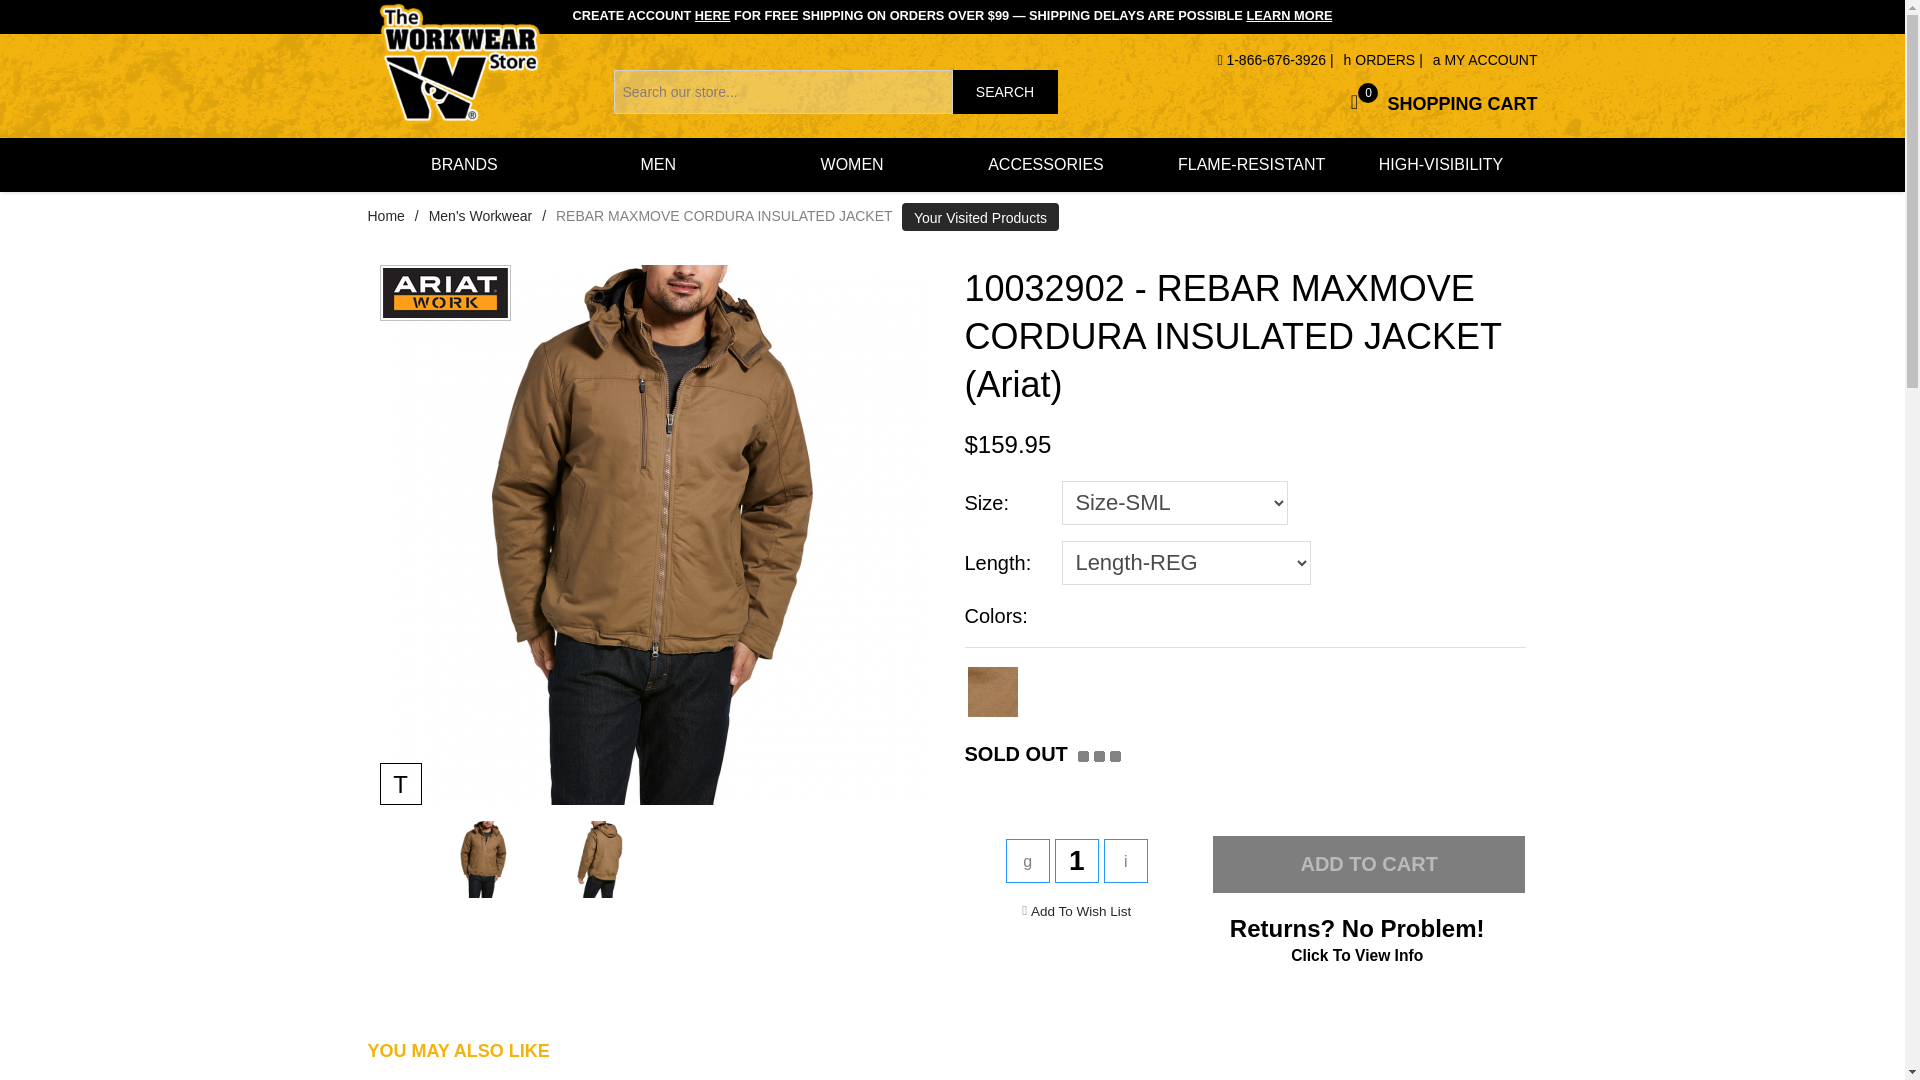  What do you see at coordinates (1438, 102) in the screenshot?
I see `Ariat` at bounding box center [1438, 102].